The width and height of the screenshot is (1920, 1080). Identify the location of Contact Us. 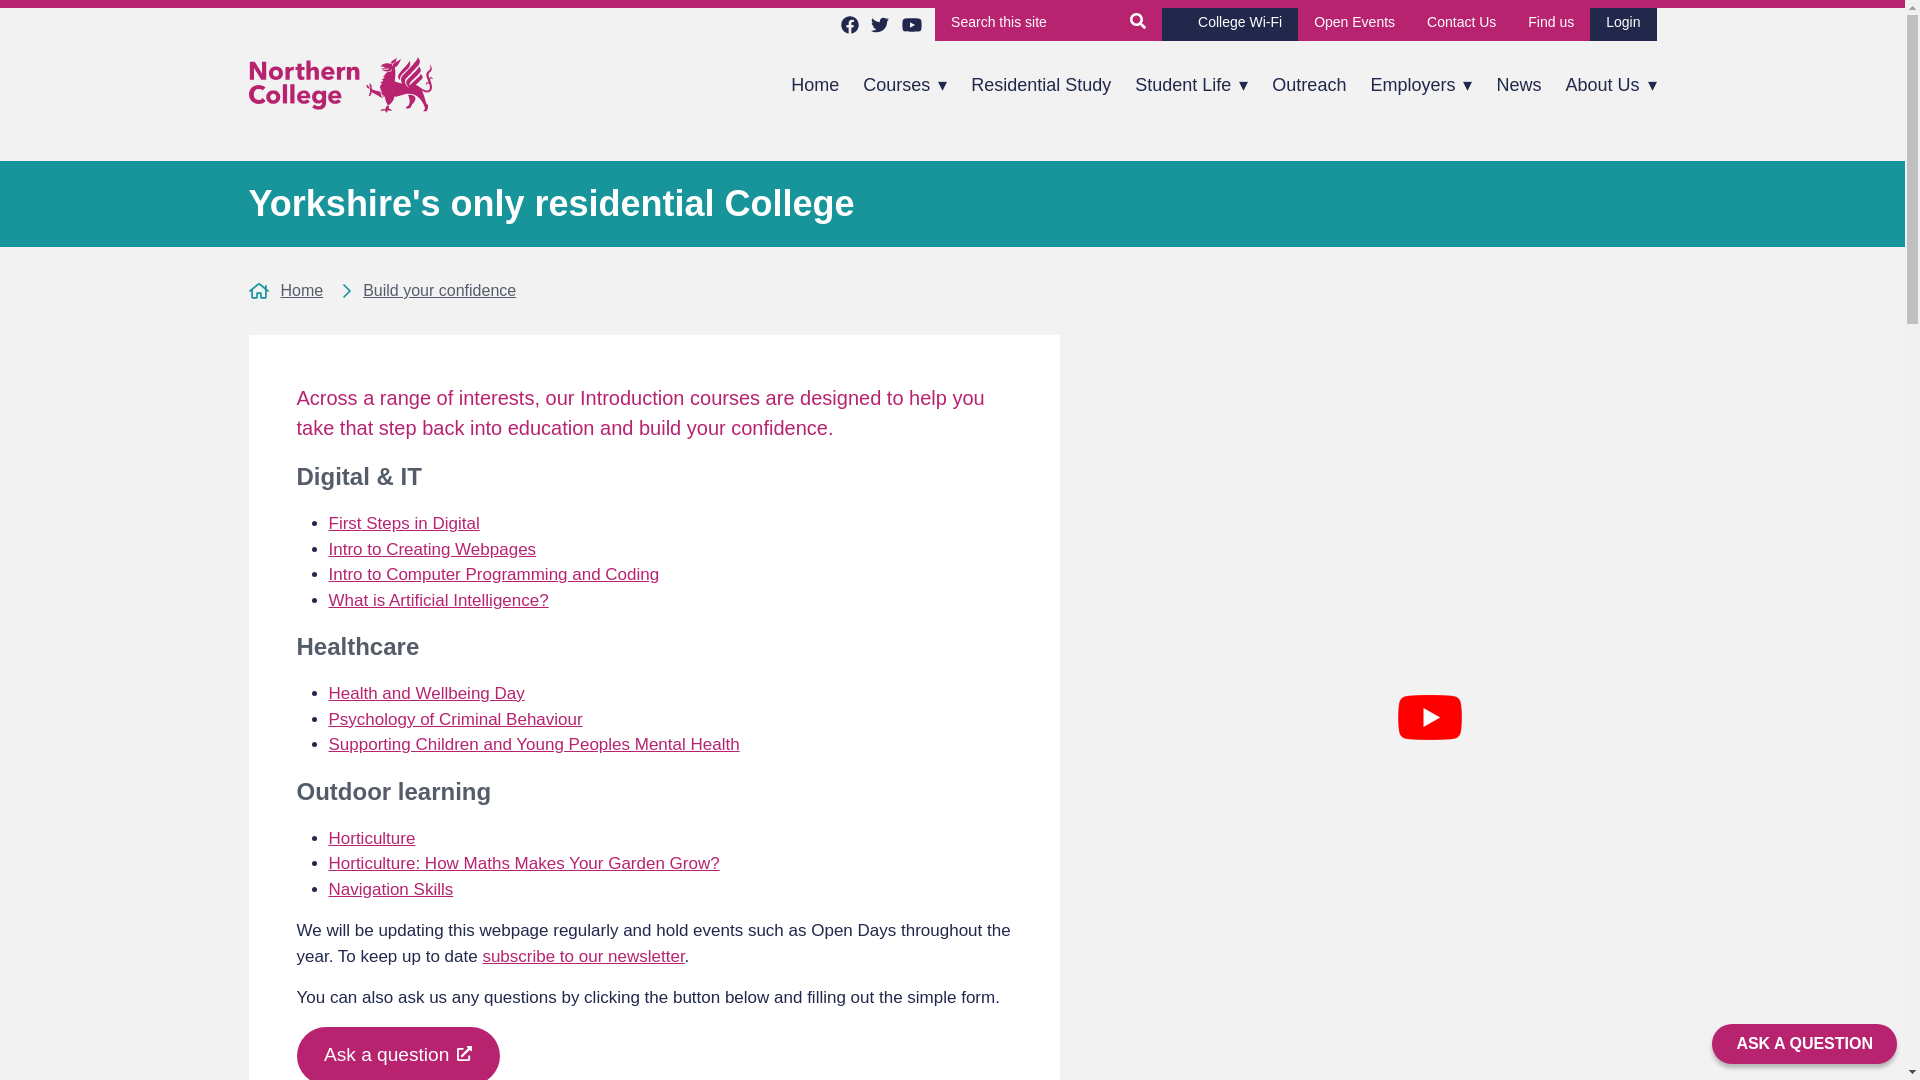
(1462, 24).